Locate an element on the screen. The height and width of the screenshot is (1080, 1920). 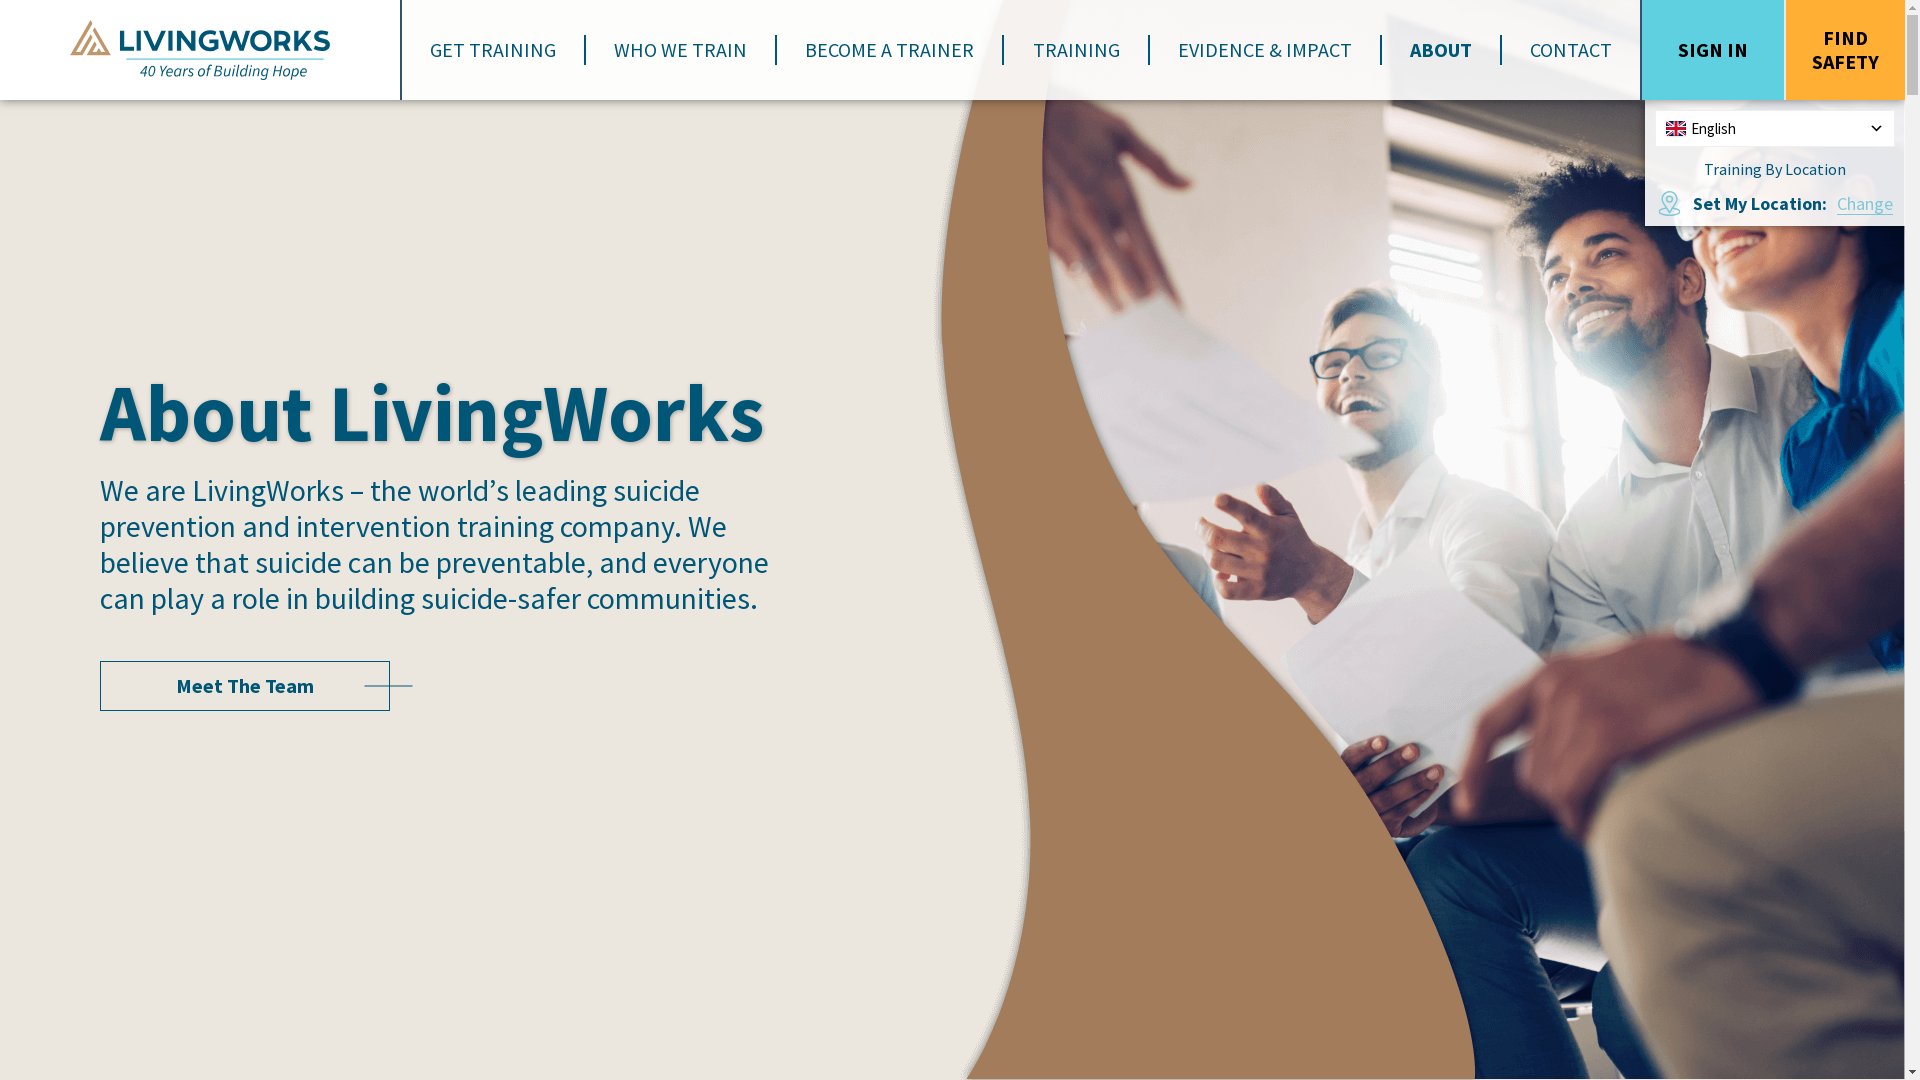
FIND
SAFETY is located at coordinates (1846, 50).